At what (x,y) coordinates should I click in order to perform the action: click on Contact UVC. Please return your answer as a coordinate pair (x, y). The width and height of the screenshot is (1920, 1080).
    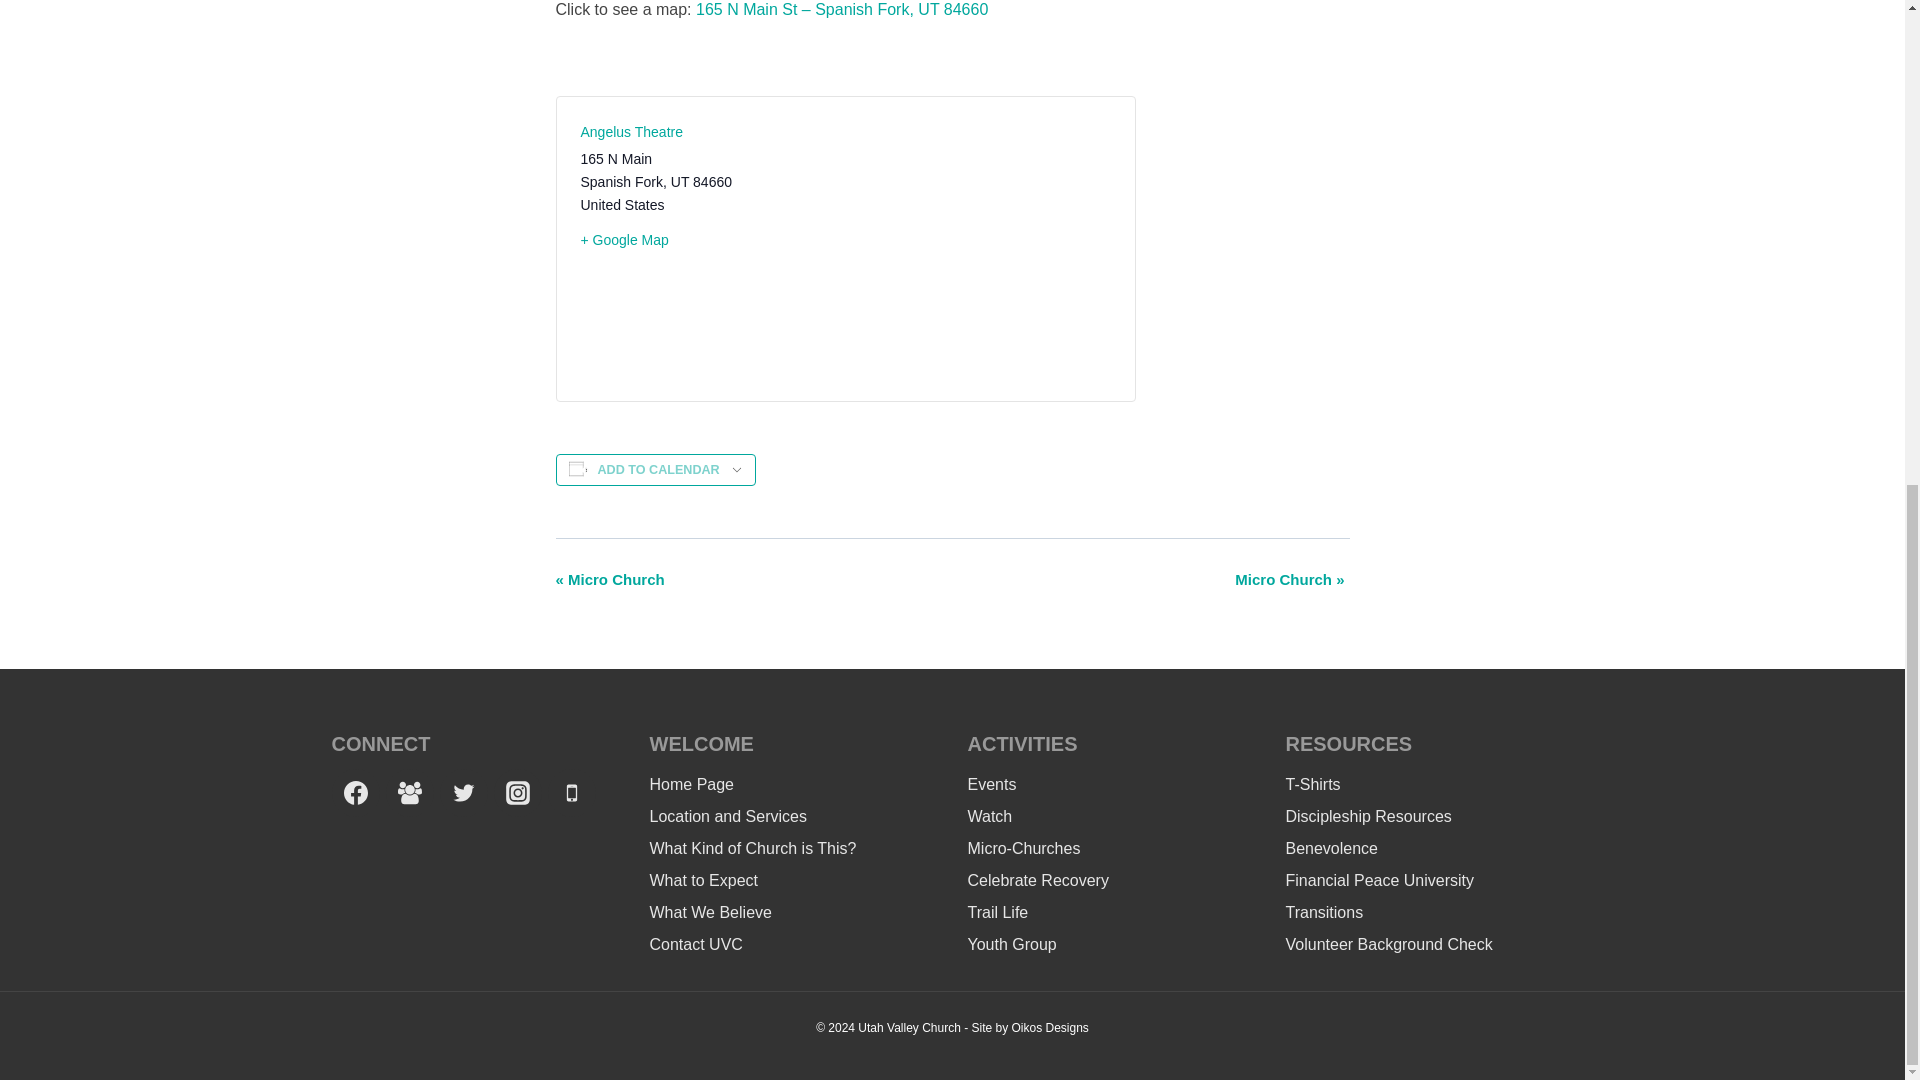
    Looking at the image, I should click on (794, 944).